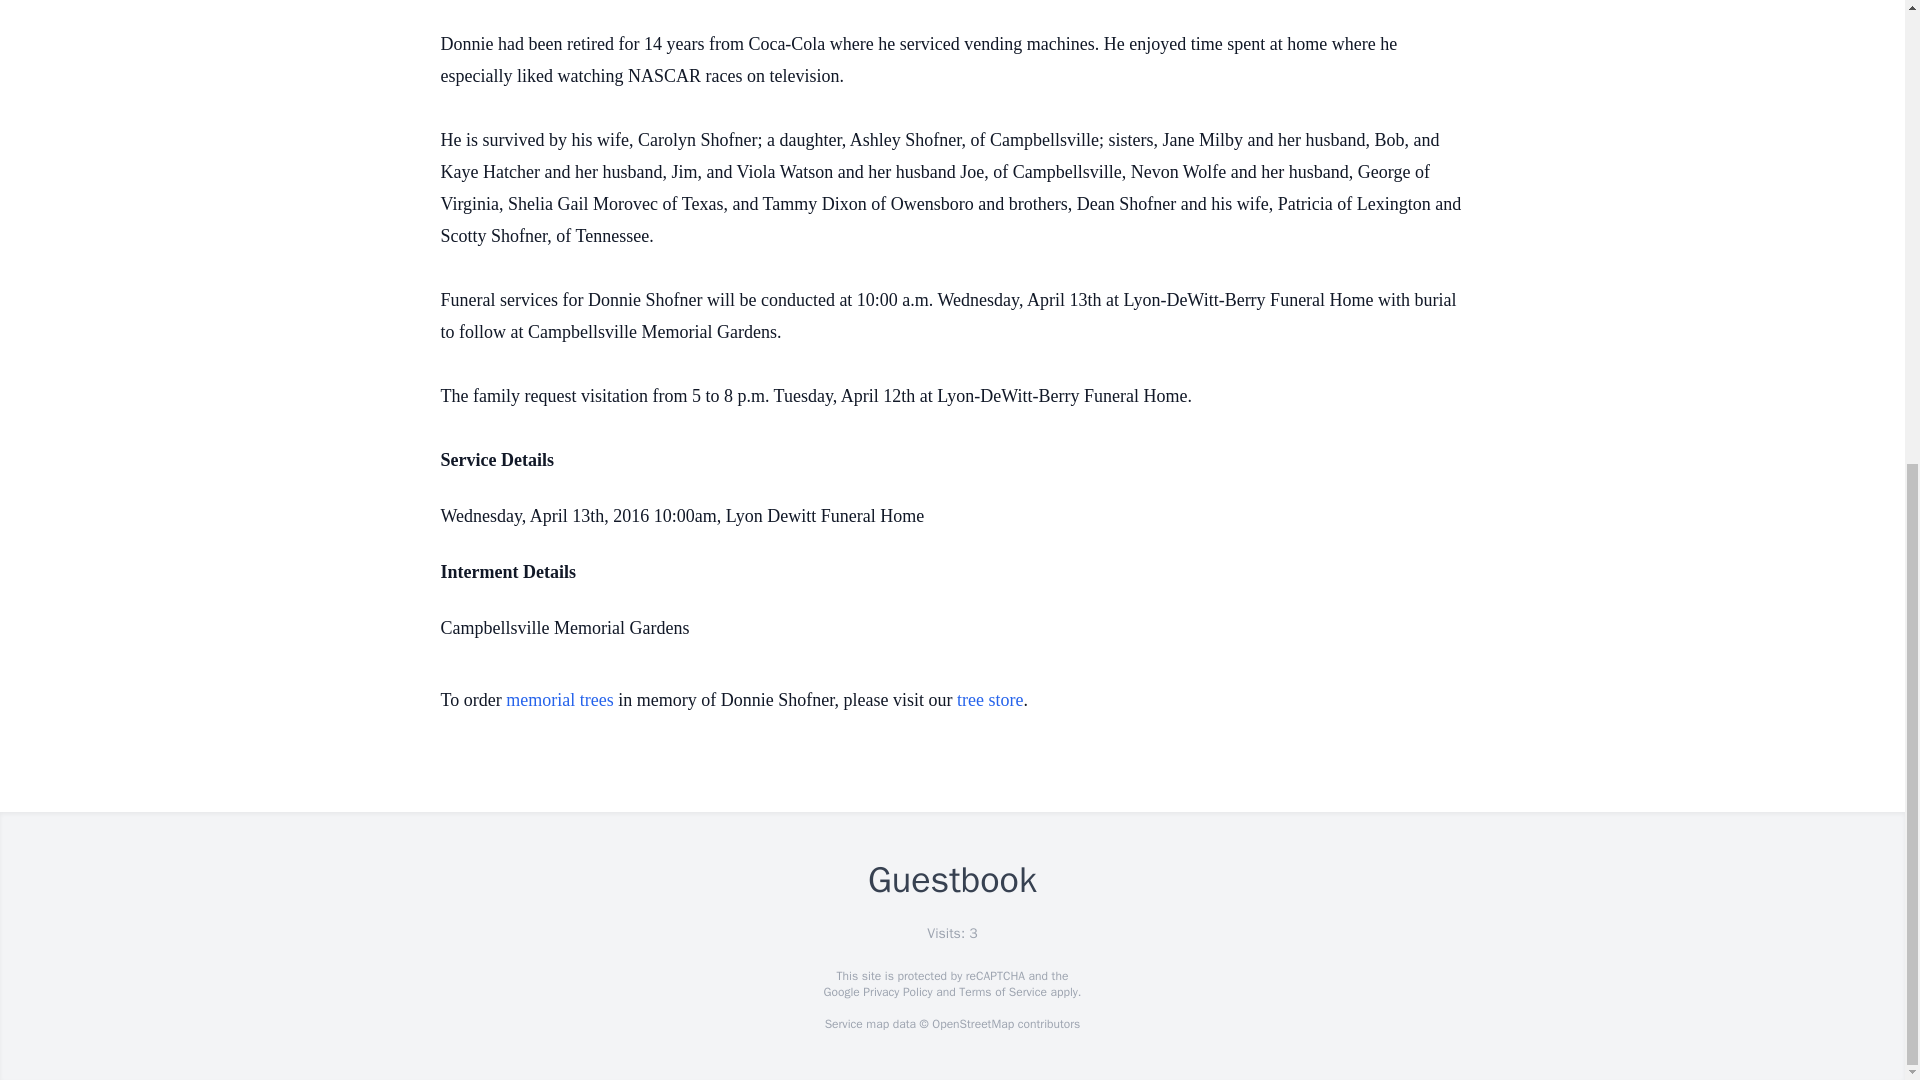 This screenshot has height=1080, width=1920. I want to click on Privacy Policy, so click(896, 992).